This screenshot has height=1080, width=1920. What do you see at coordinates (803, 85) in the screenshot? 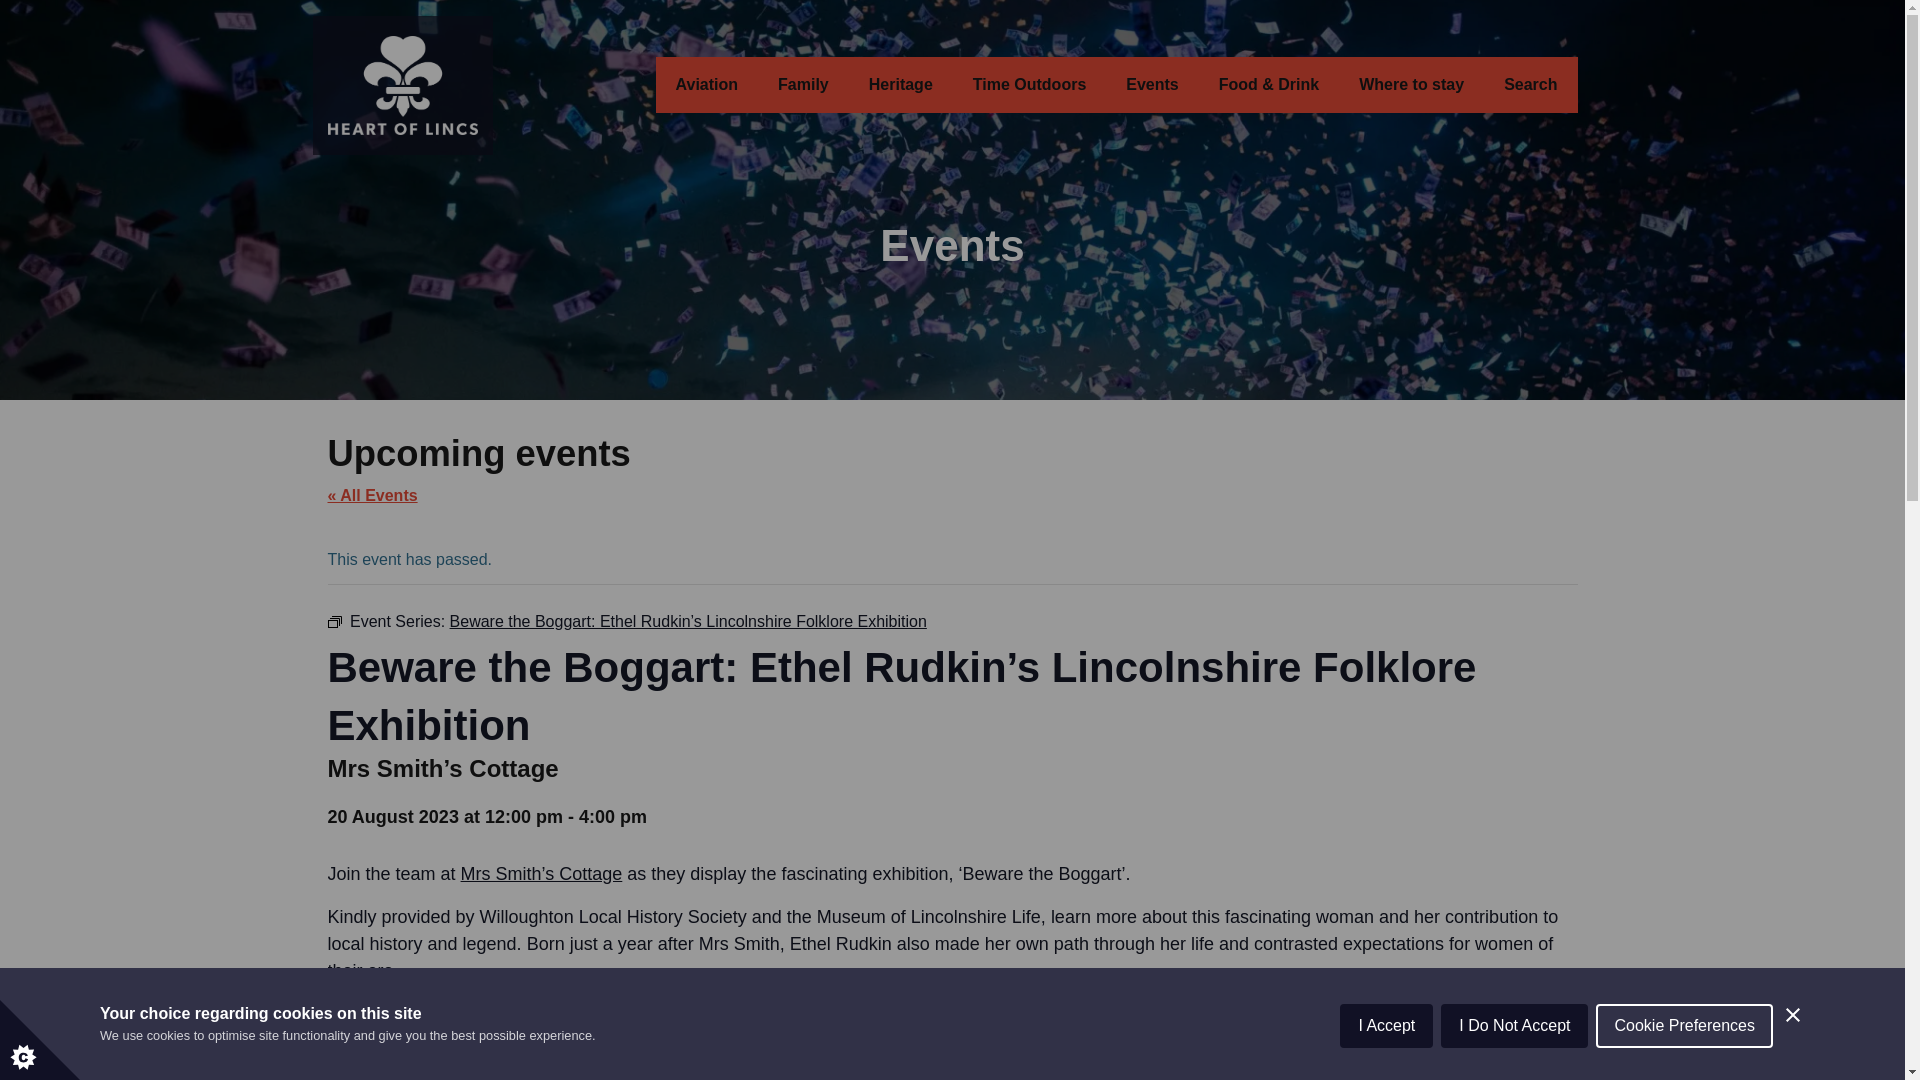
I see `Family` at bounding box center [803, 85].